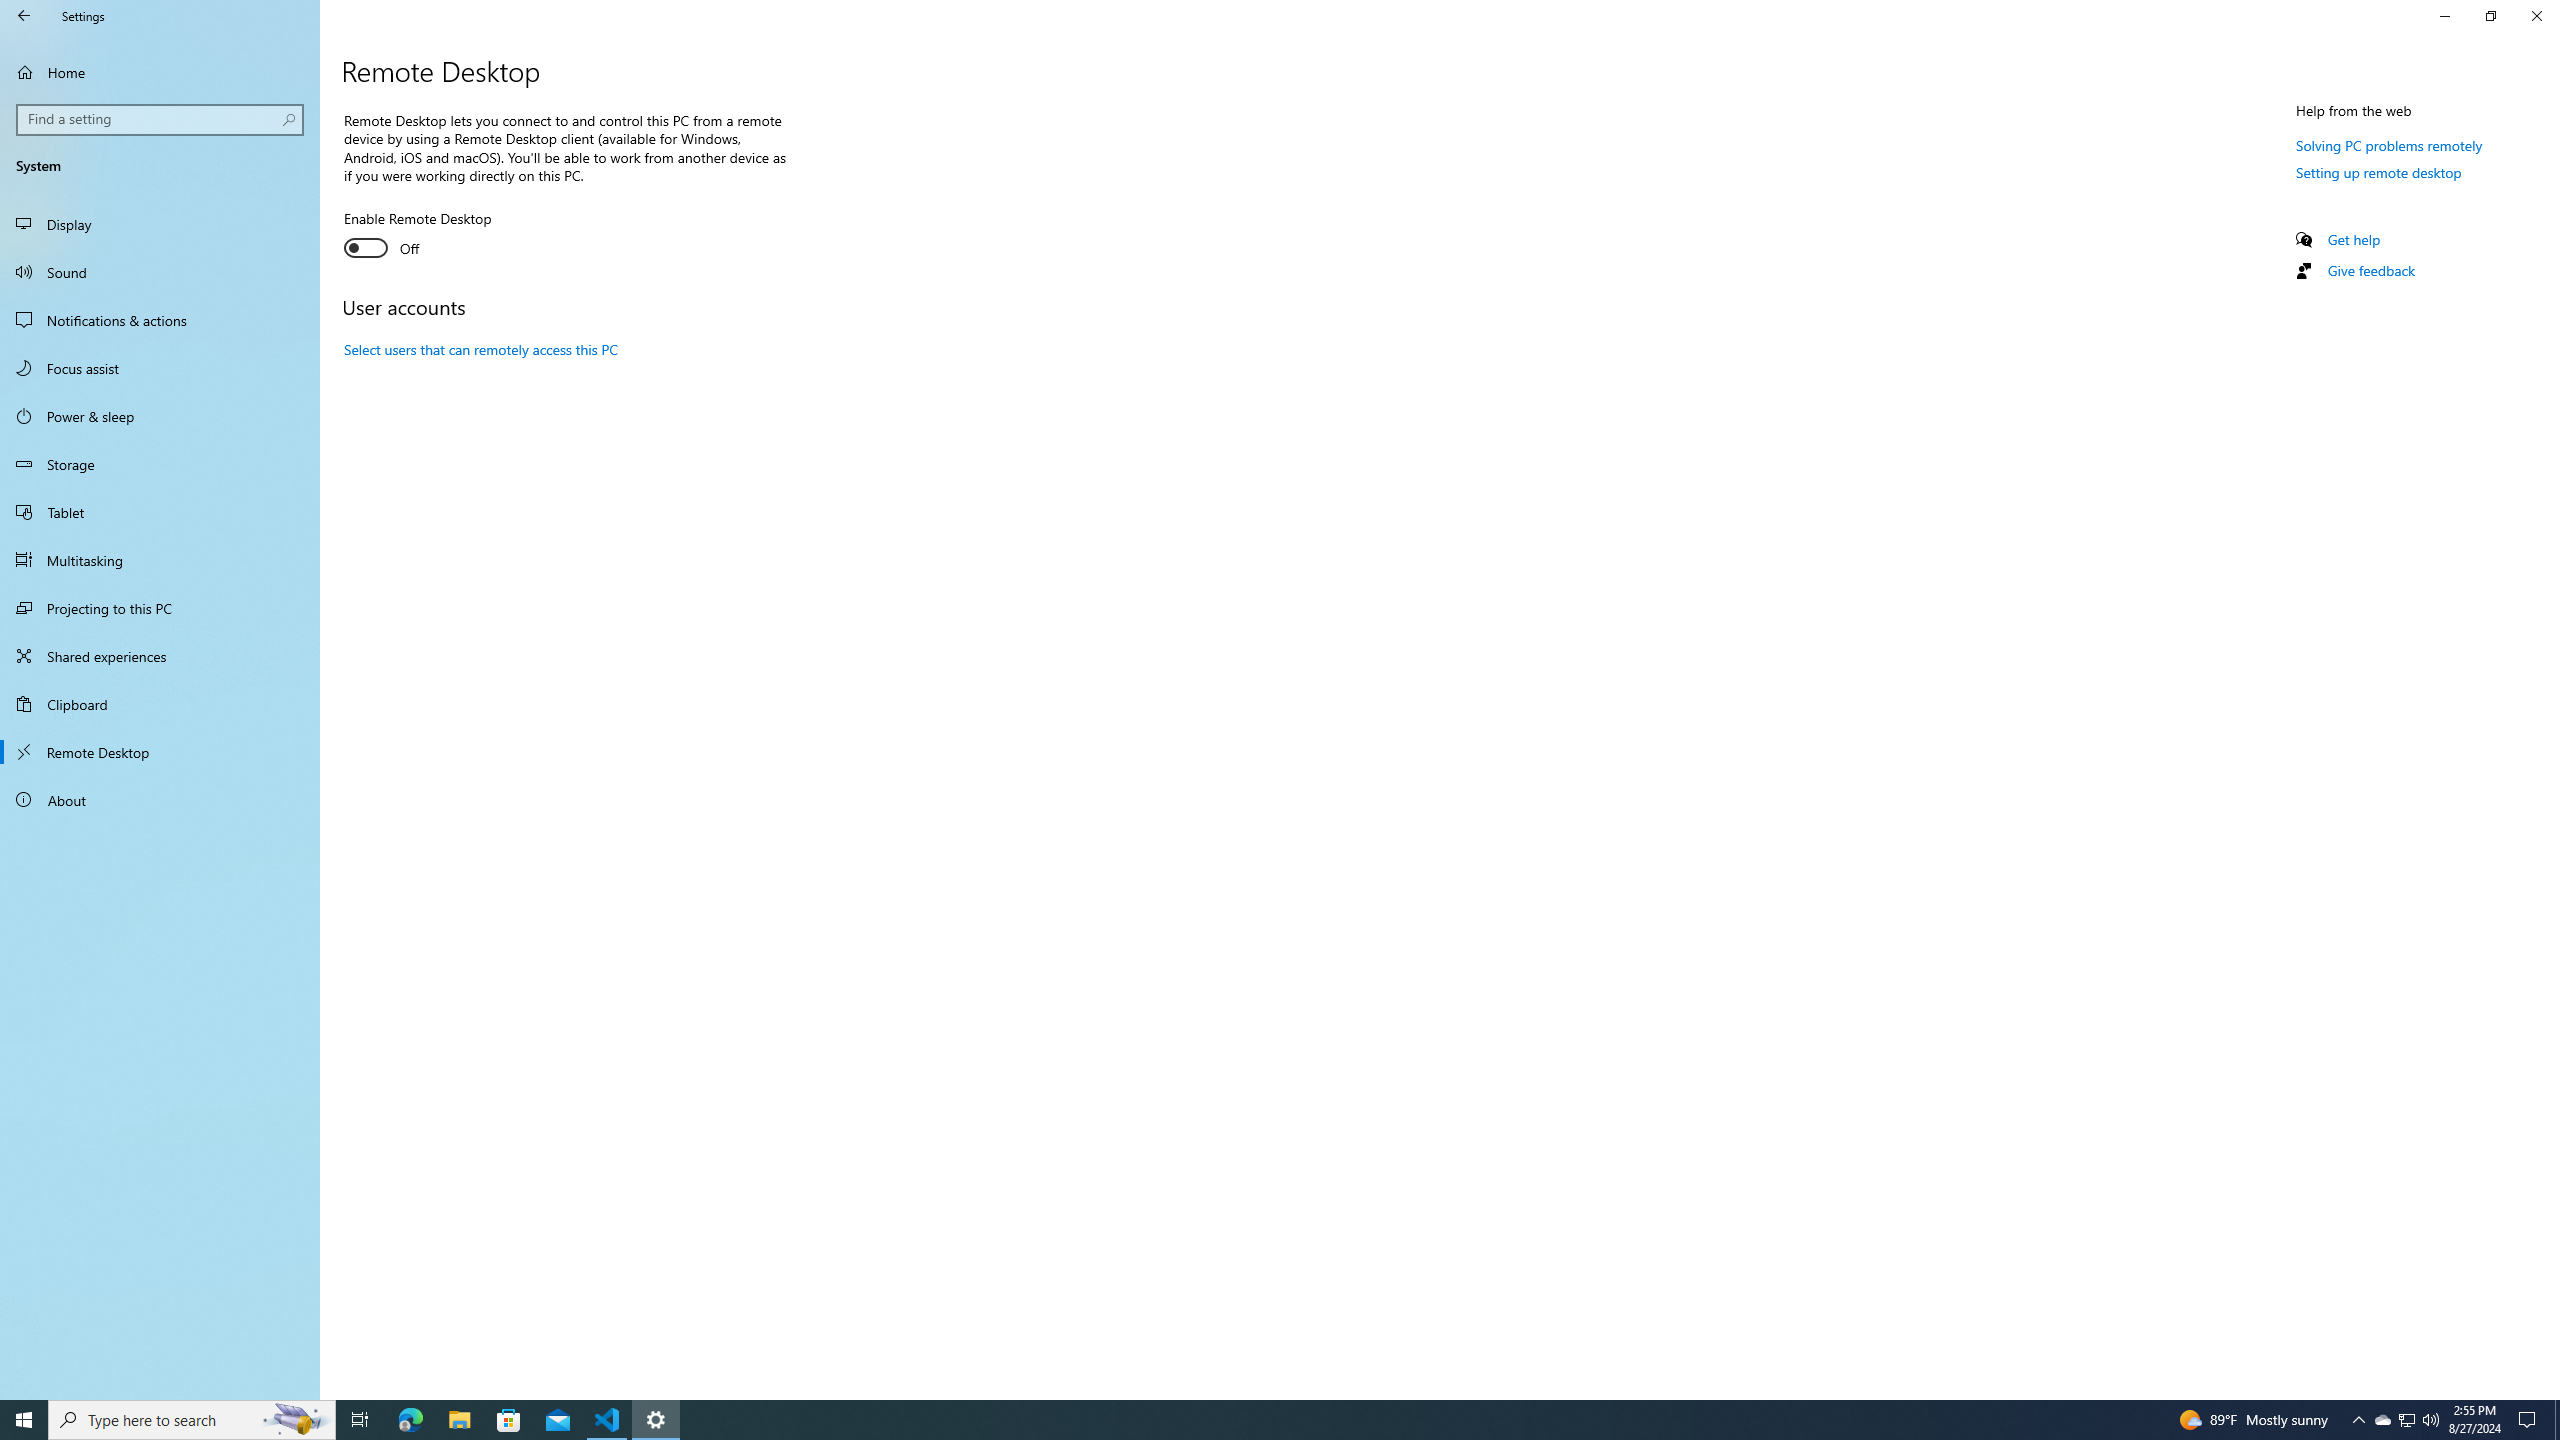  I want to click on About, so click(160, 800).